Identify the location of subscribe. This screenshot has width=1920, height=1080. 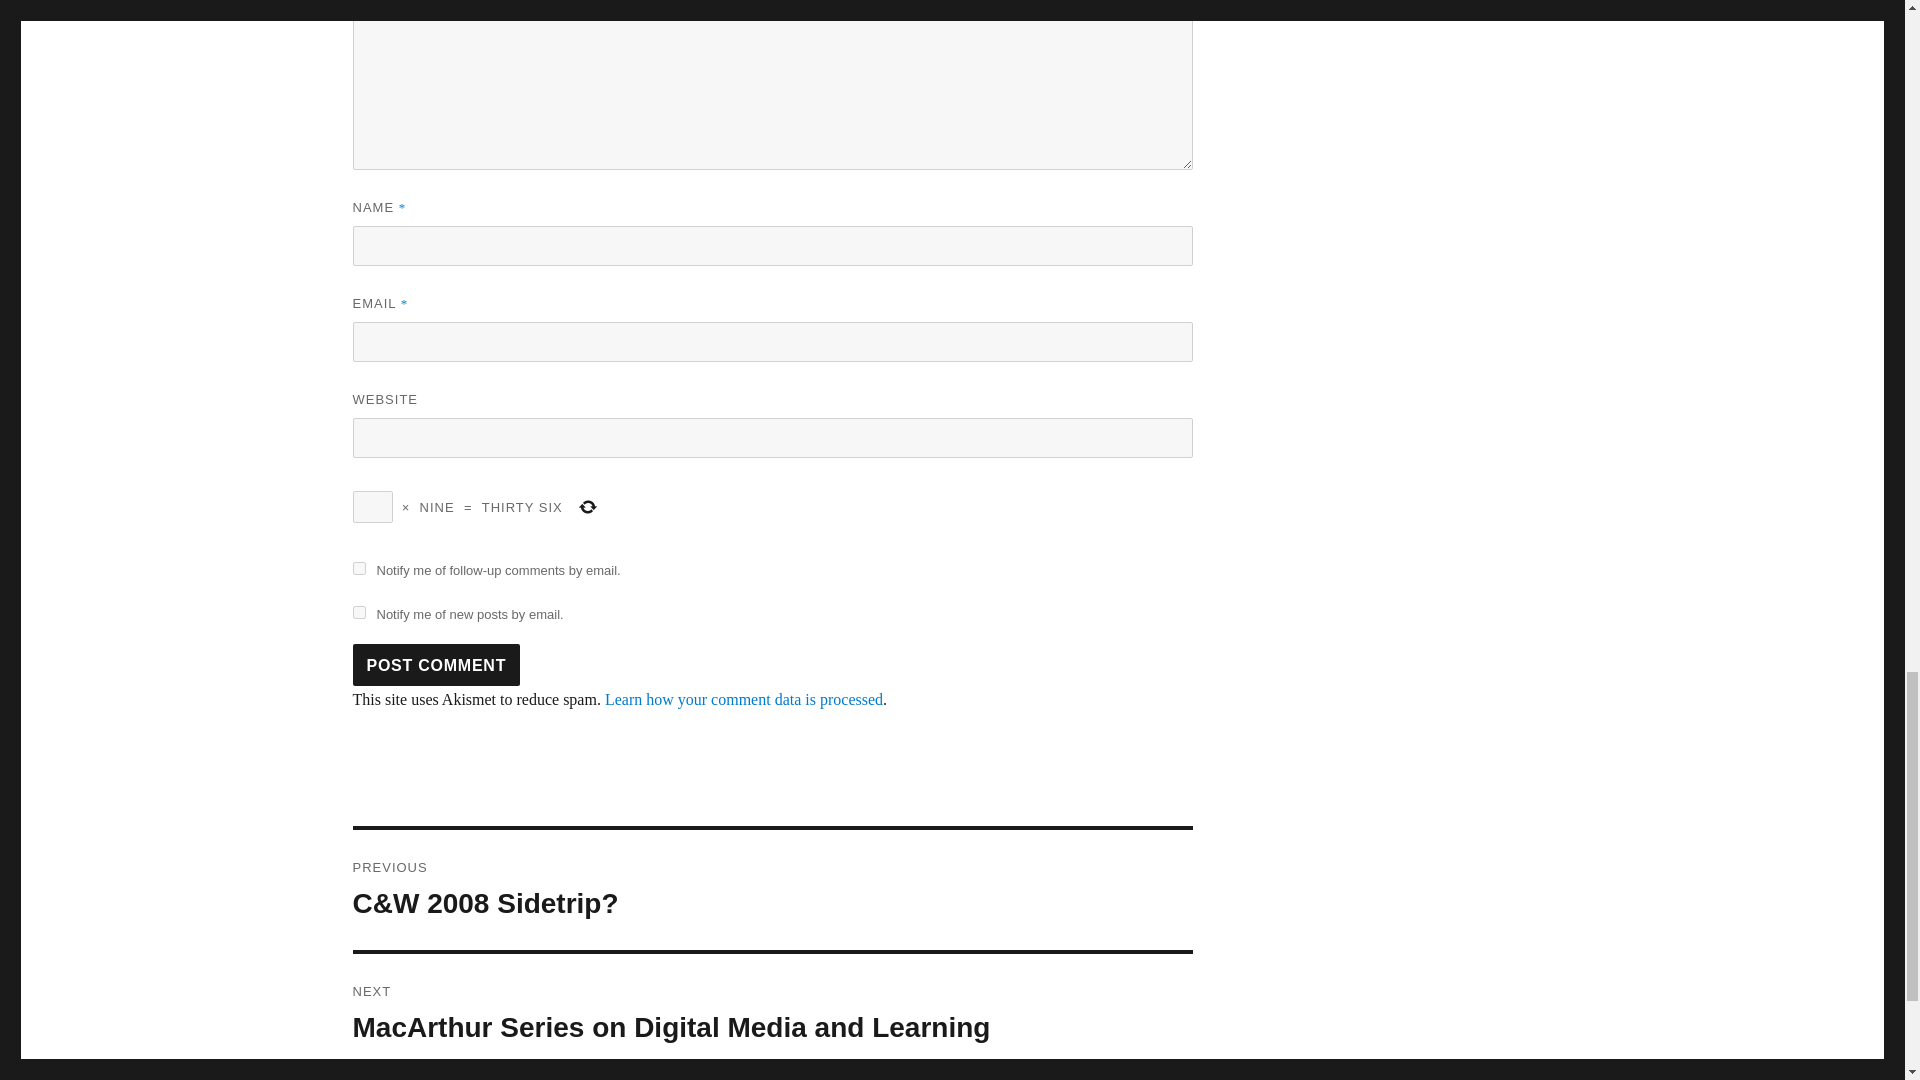
(358, 612).